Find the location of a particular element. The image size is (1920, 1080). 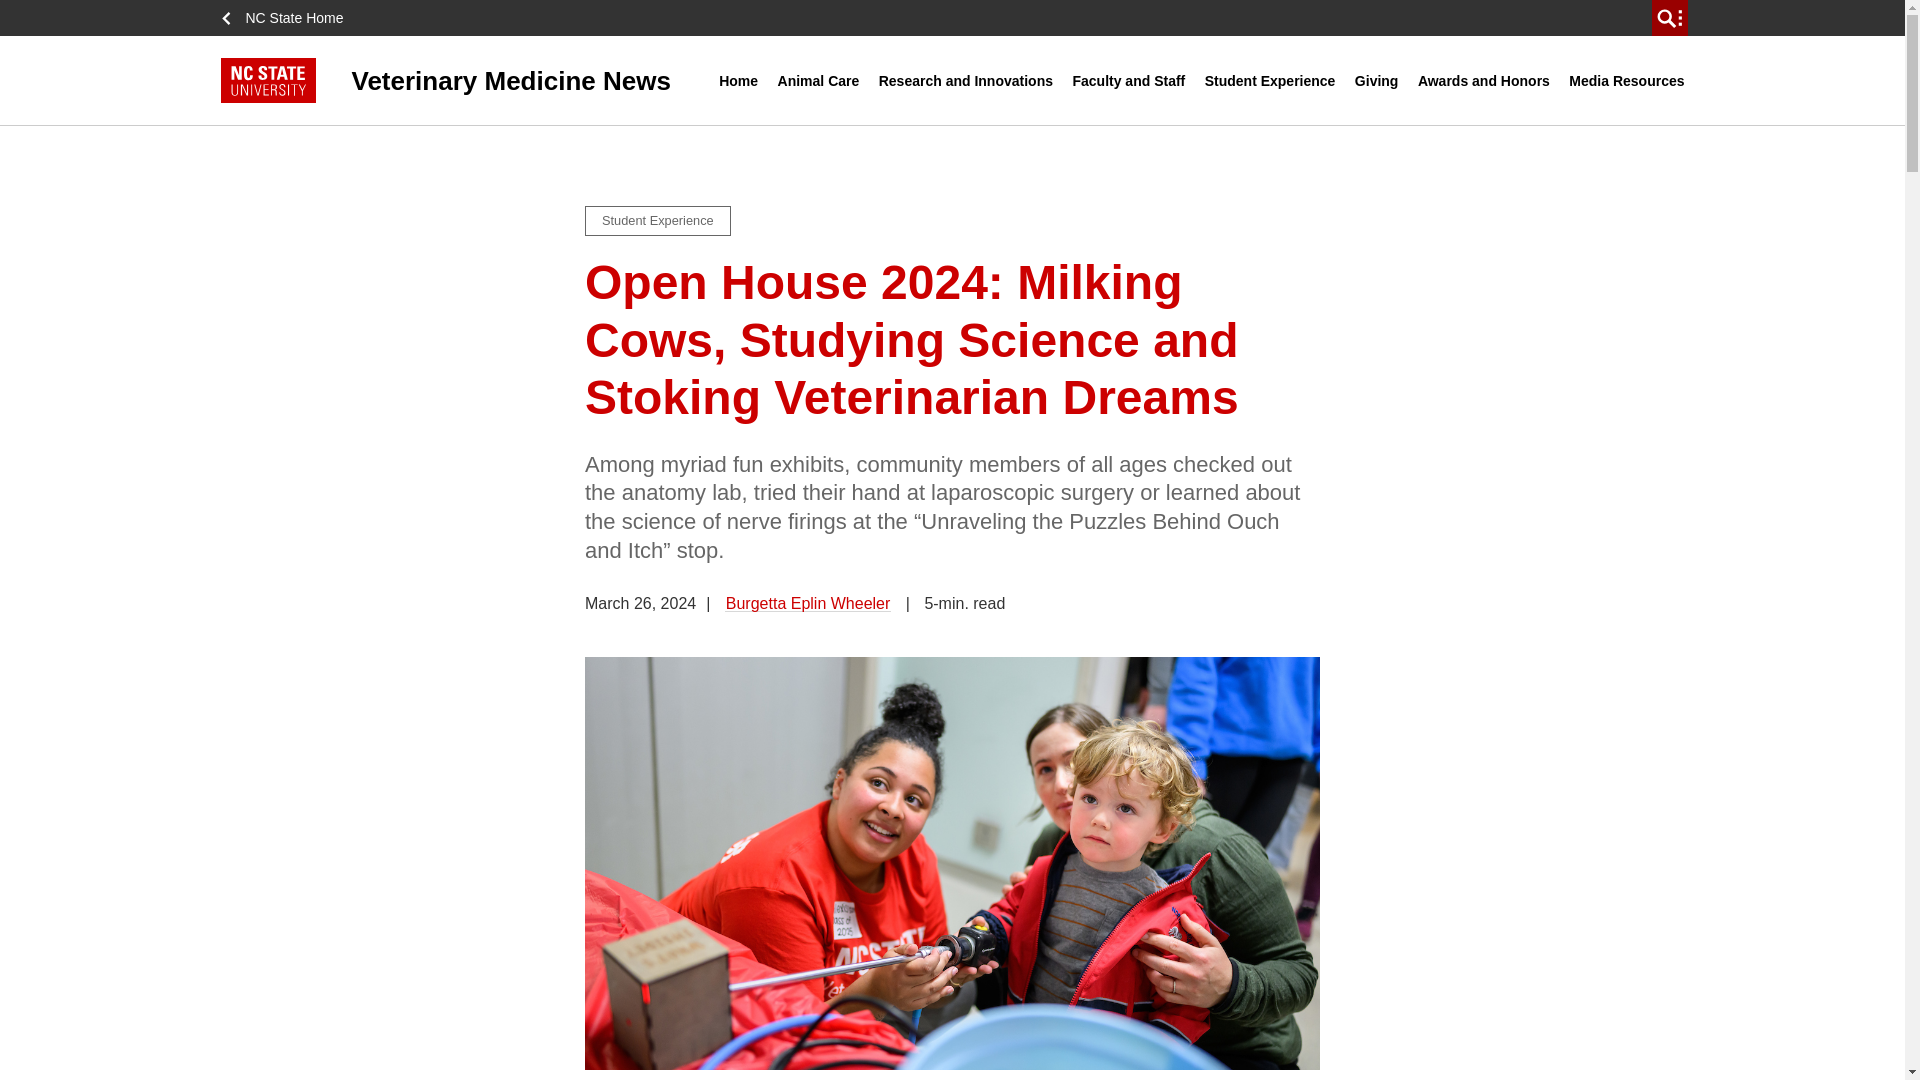

Animal Care is located at coordinates (819, 80).